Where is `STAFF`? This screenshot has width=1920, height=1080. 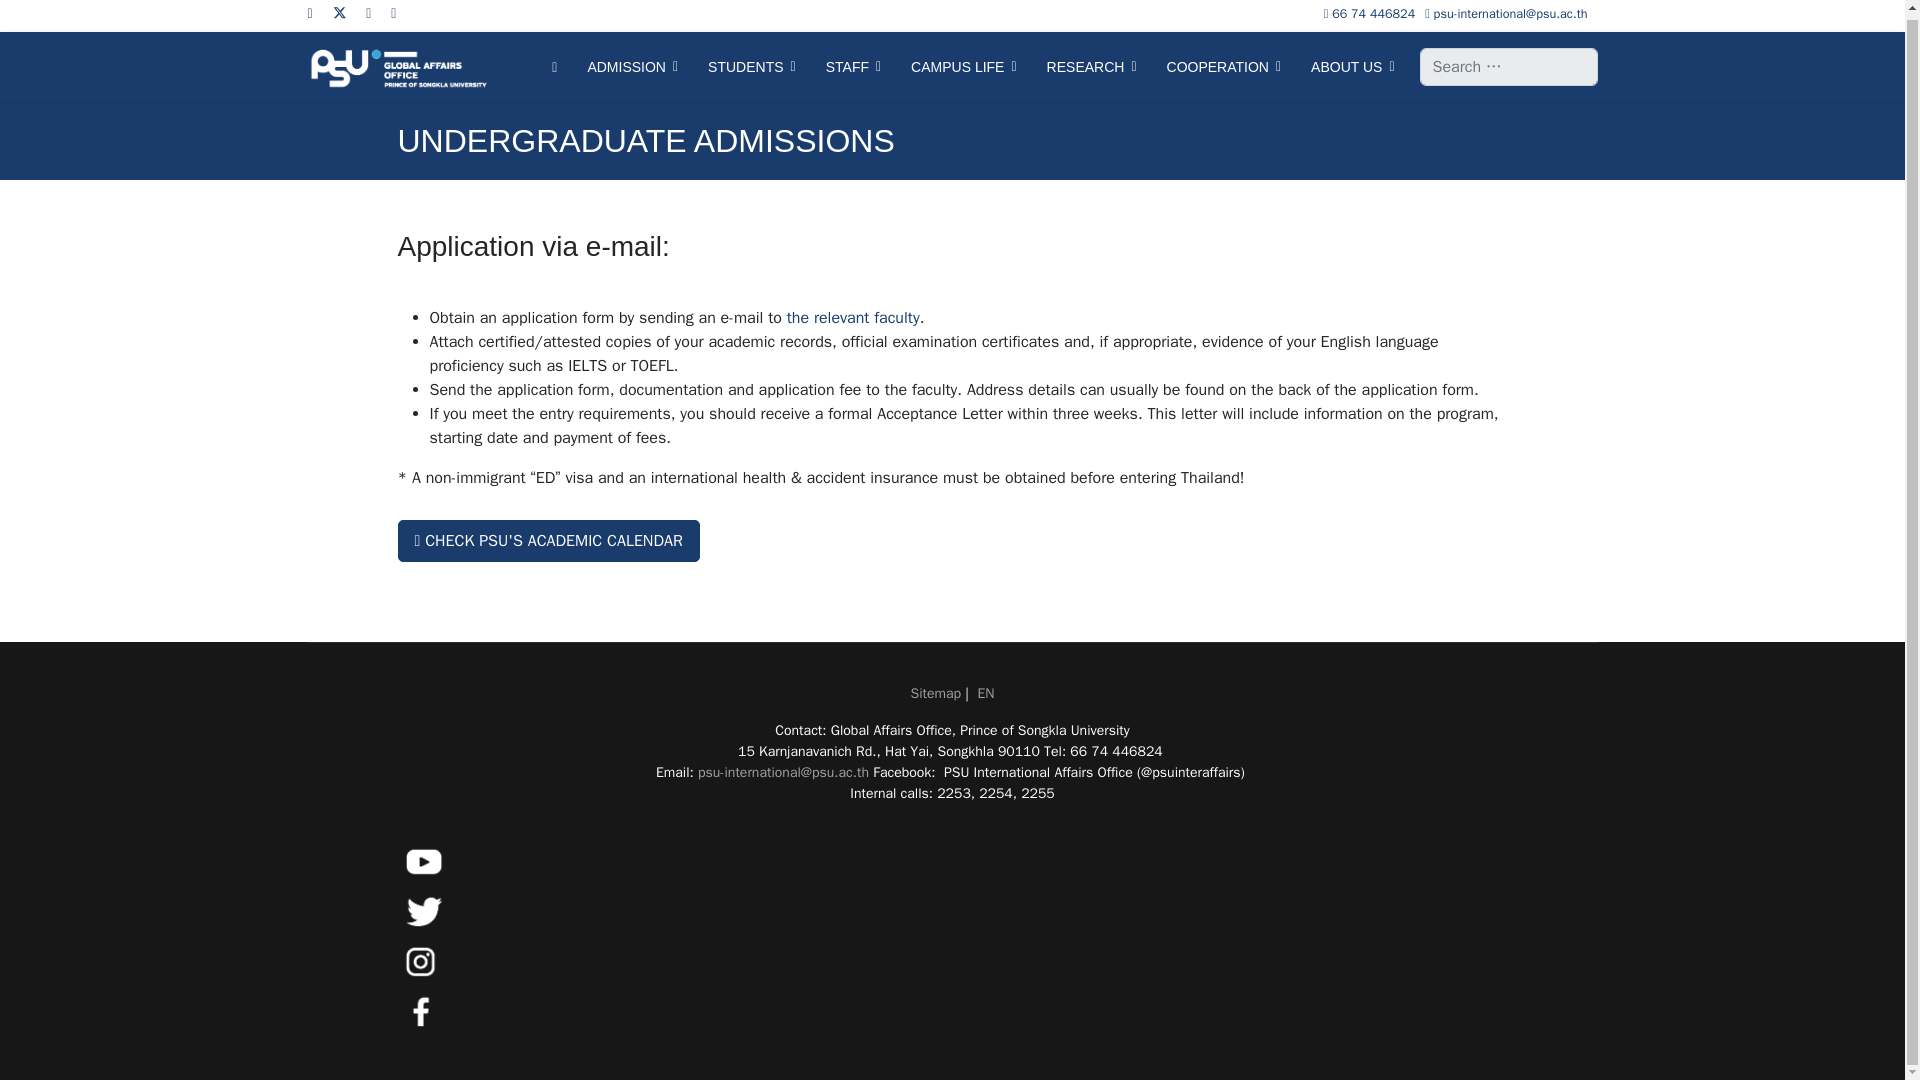
STAFF is located at coordinates (853, 66).